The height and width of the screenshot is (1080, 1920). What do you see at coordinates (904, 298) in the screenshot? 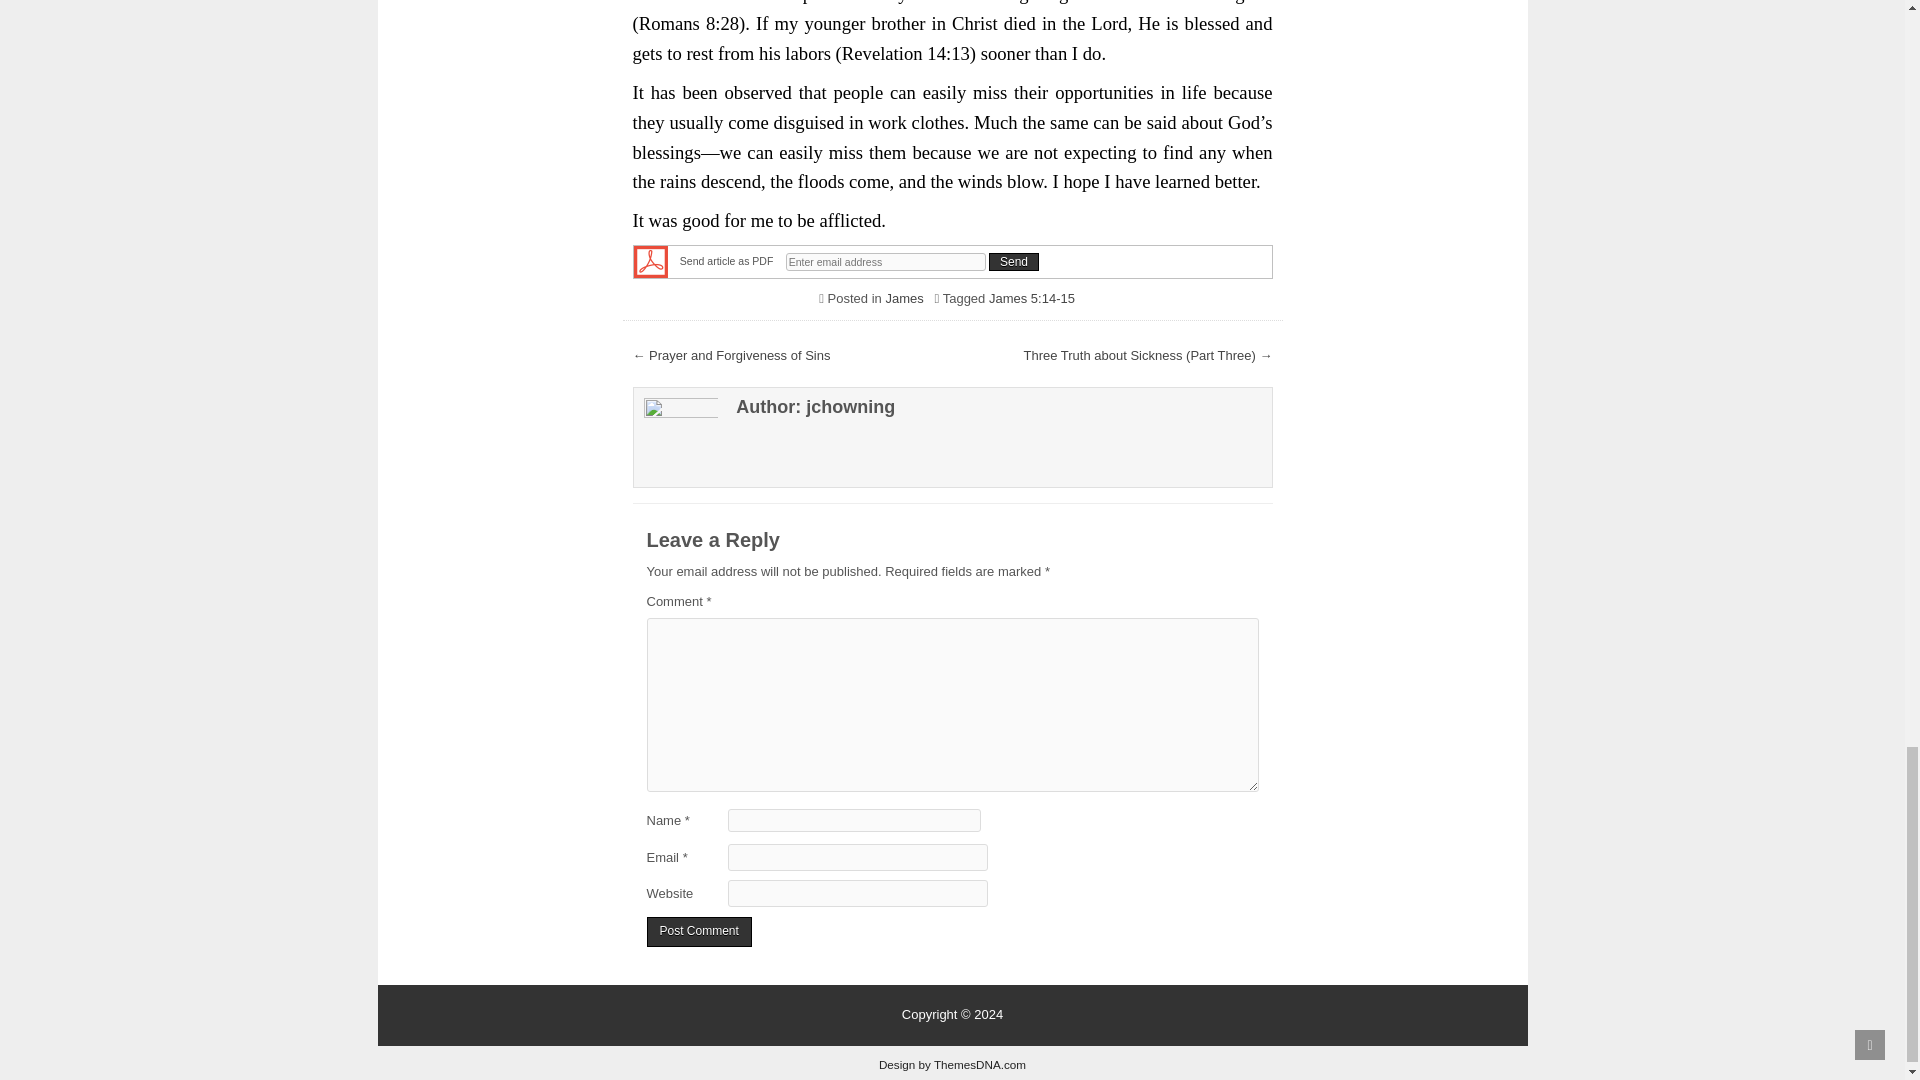
I see `James` at bounding box center [904, 298].